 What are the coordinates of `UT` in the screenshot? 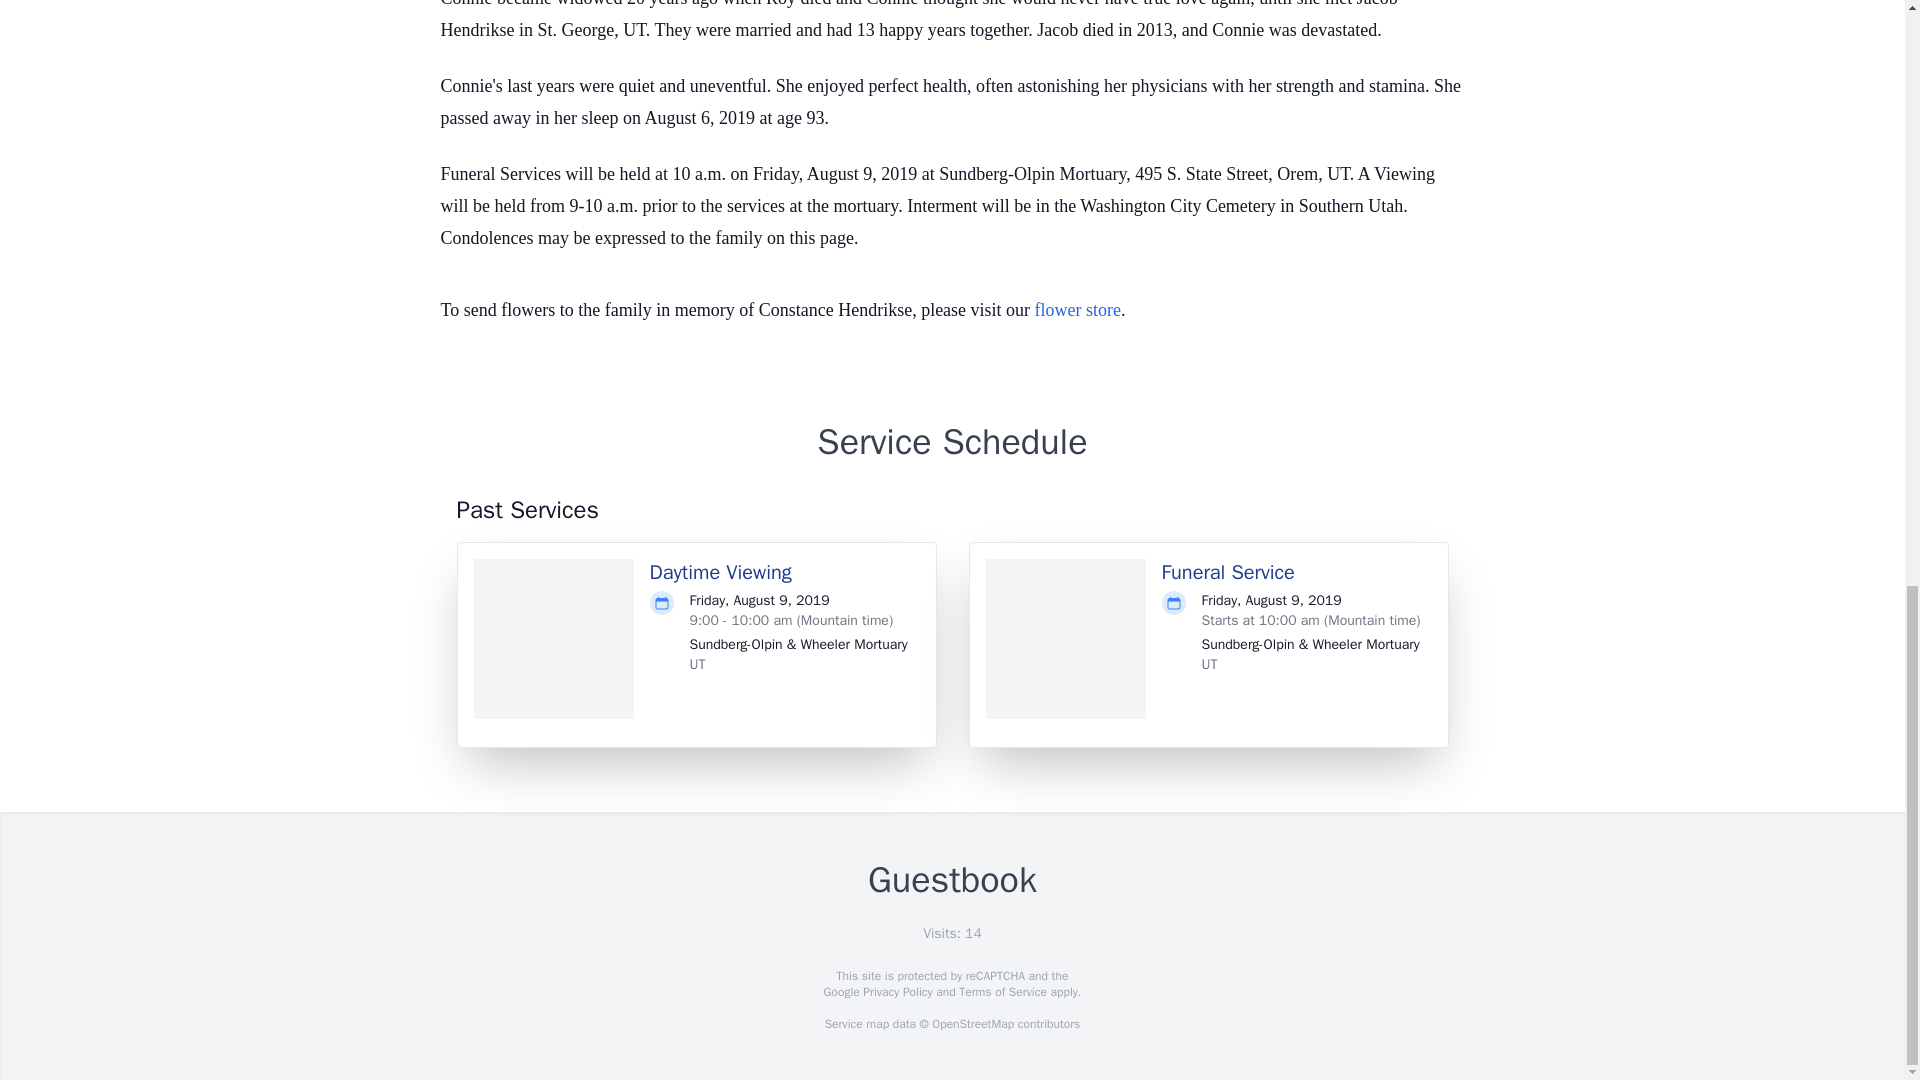 It's located at (698, 664).